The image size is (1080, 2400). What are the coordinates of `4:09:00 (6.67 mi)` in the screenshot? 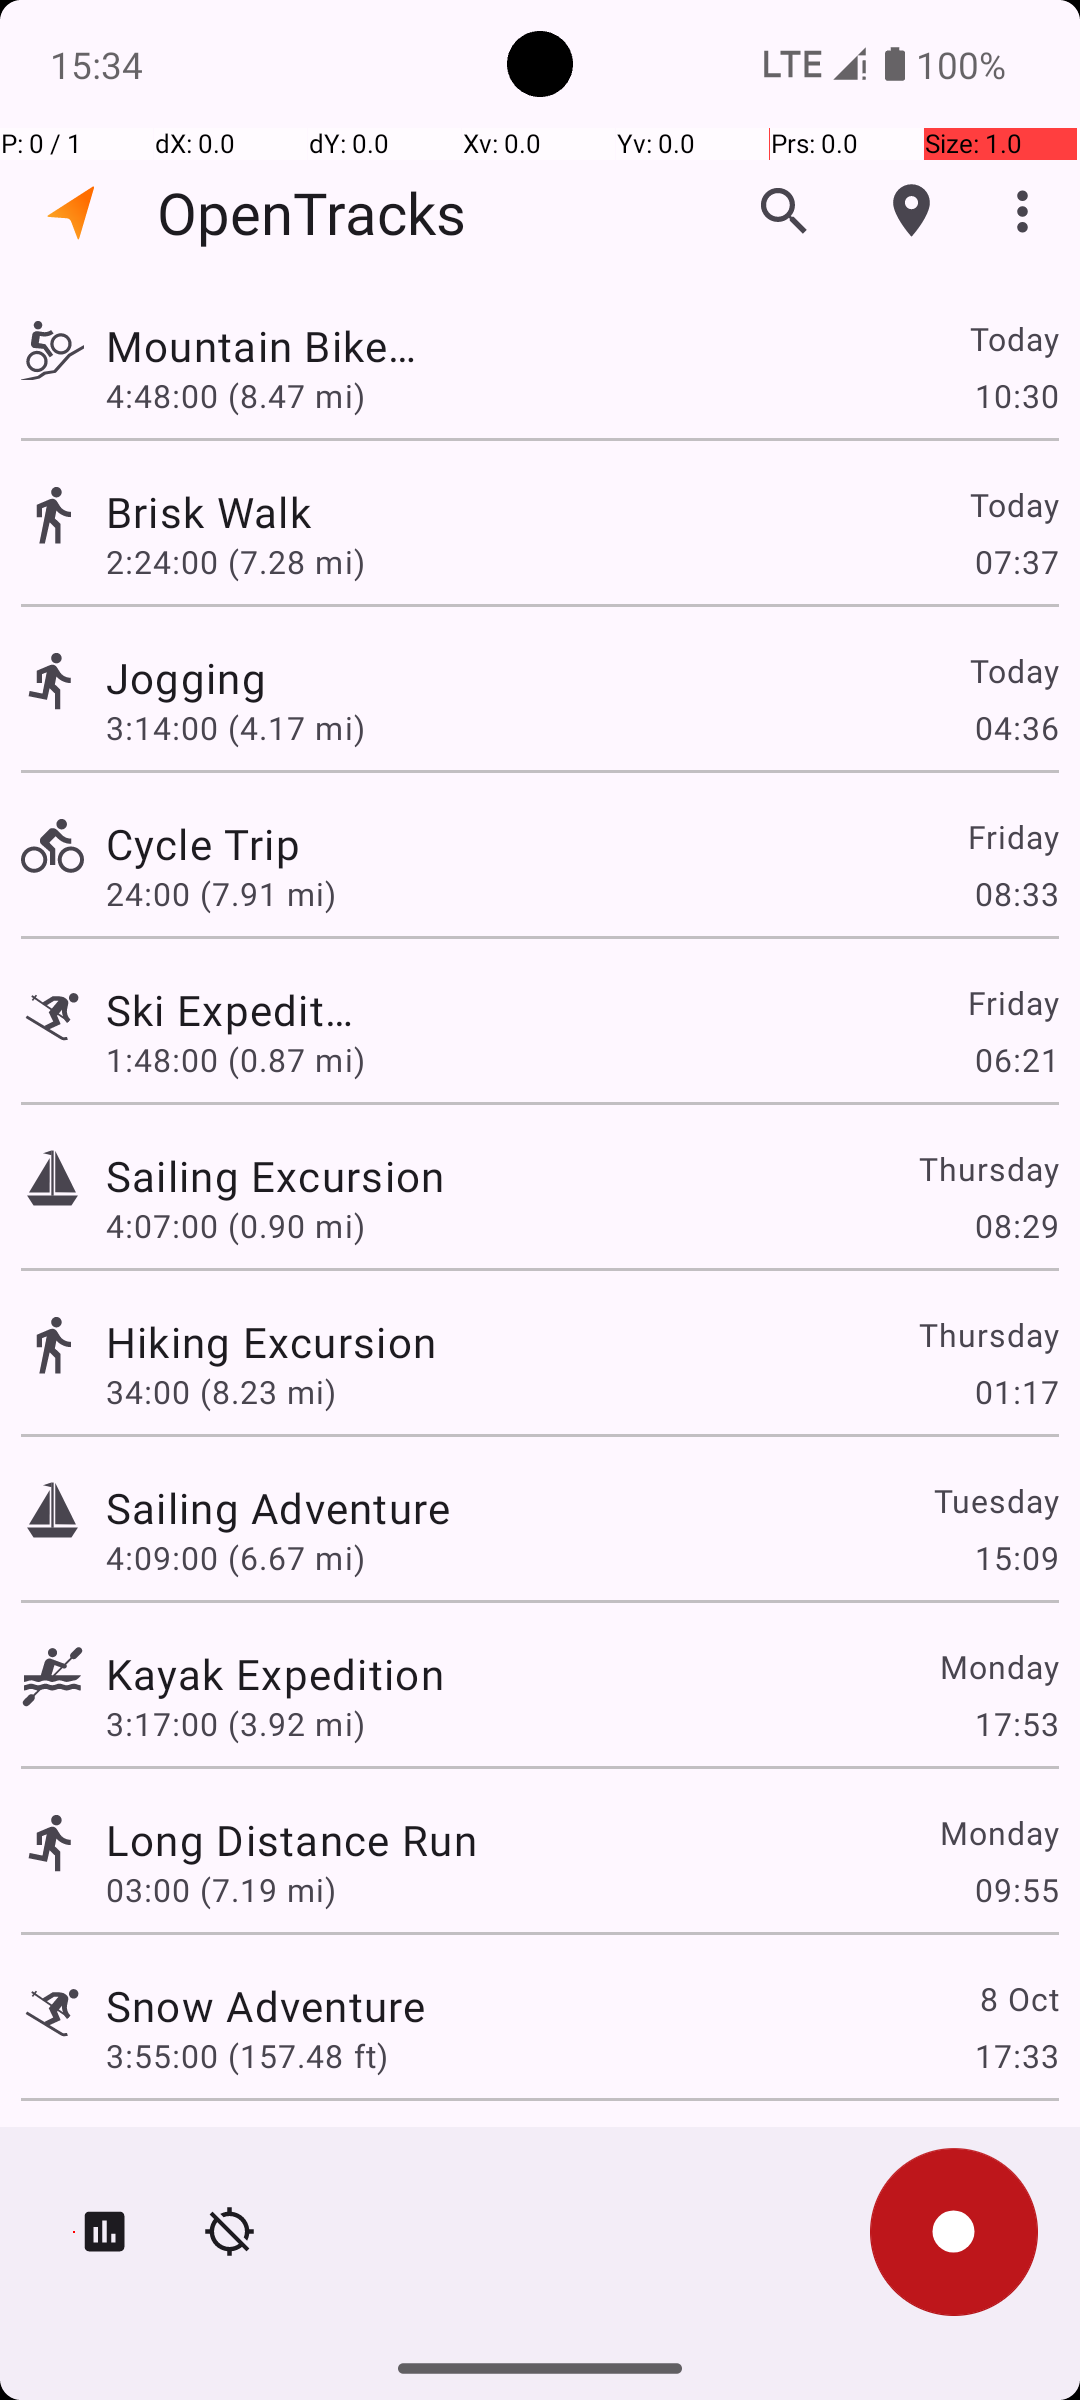 It's located at (236, 1558).